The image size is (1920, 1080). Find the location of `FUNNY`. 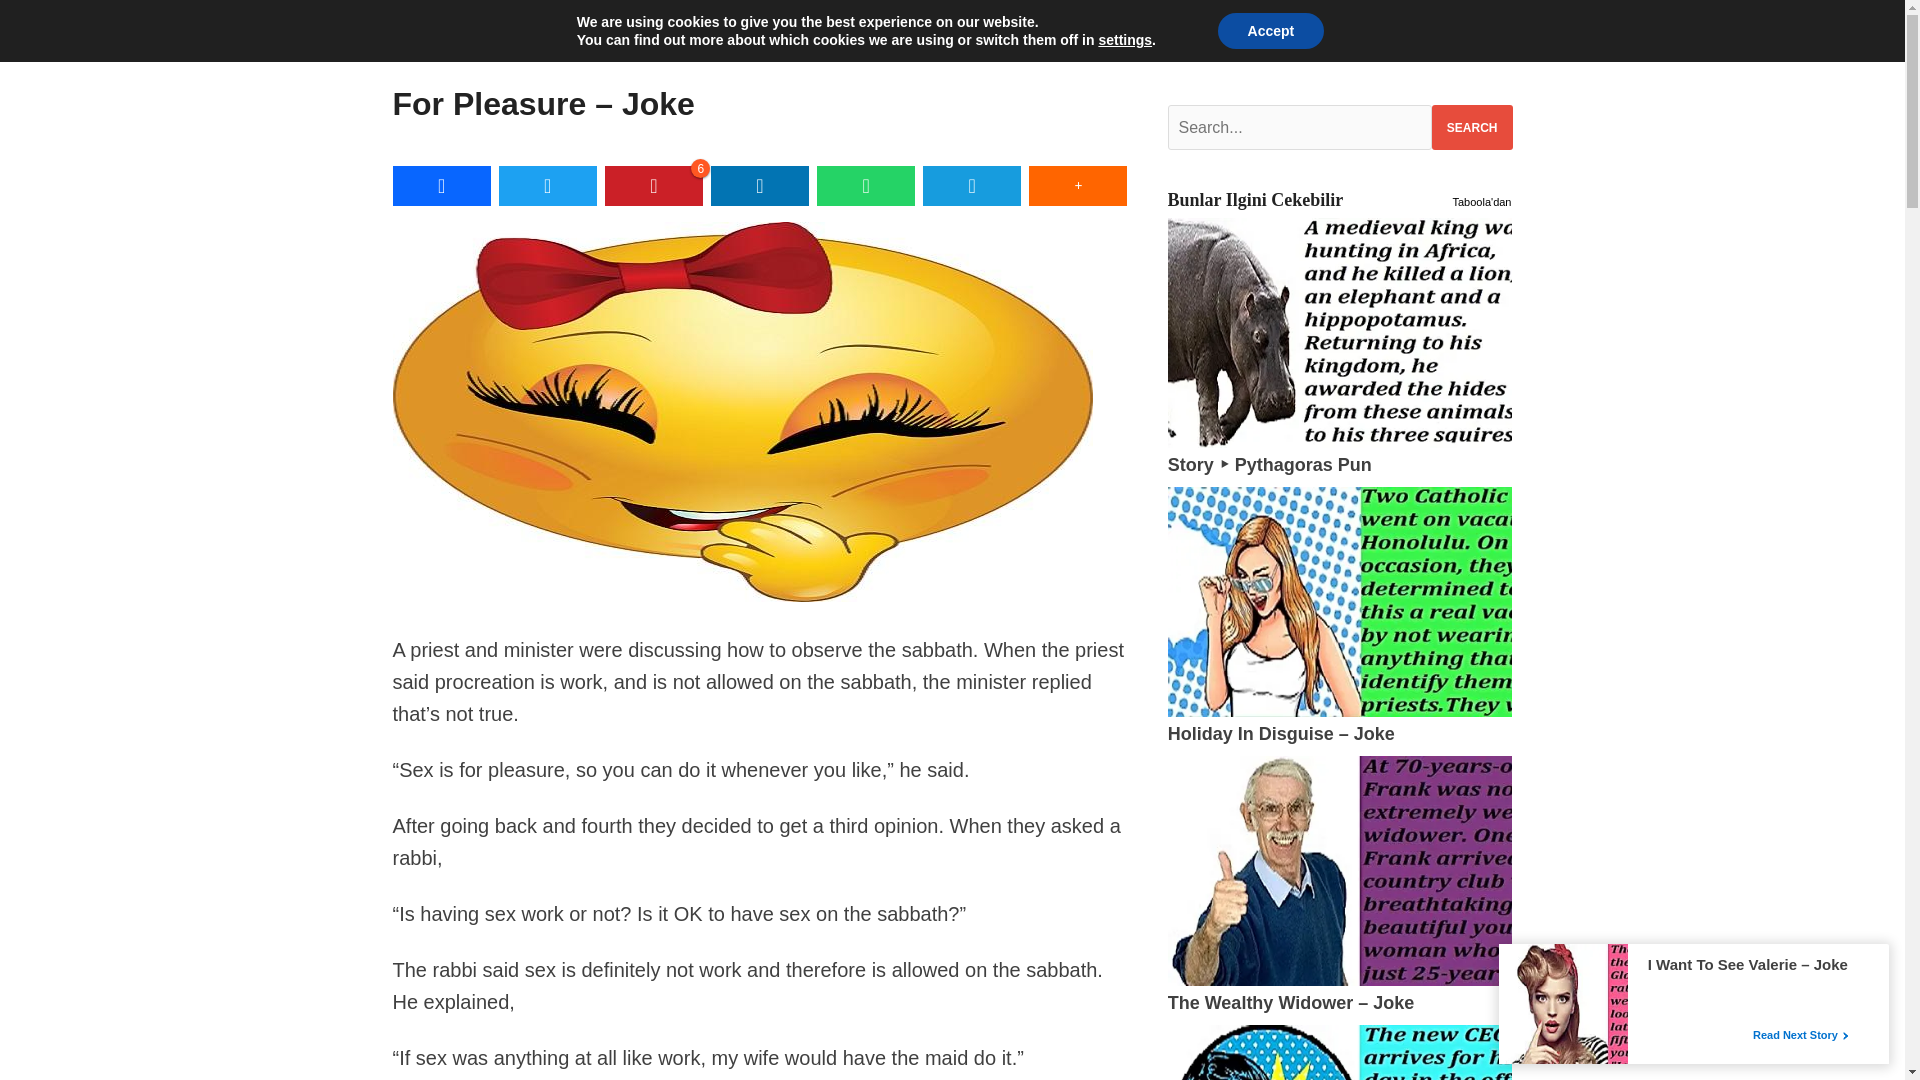

FUNNY is located at coordinates (443, 22).